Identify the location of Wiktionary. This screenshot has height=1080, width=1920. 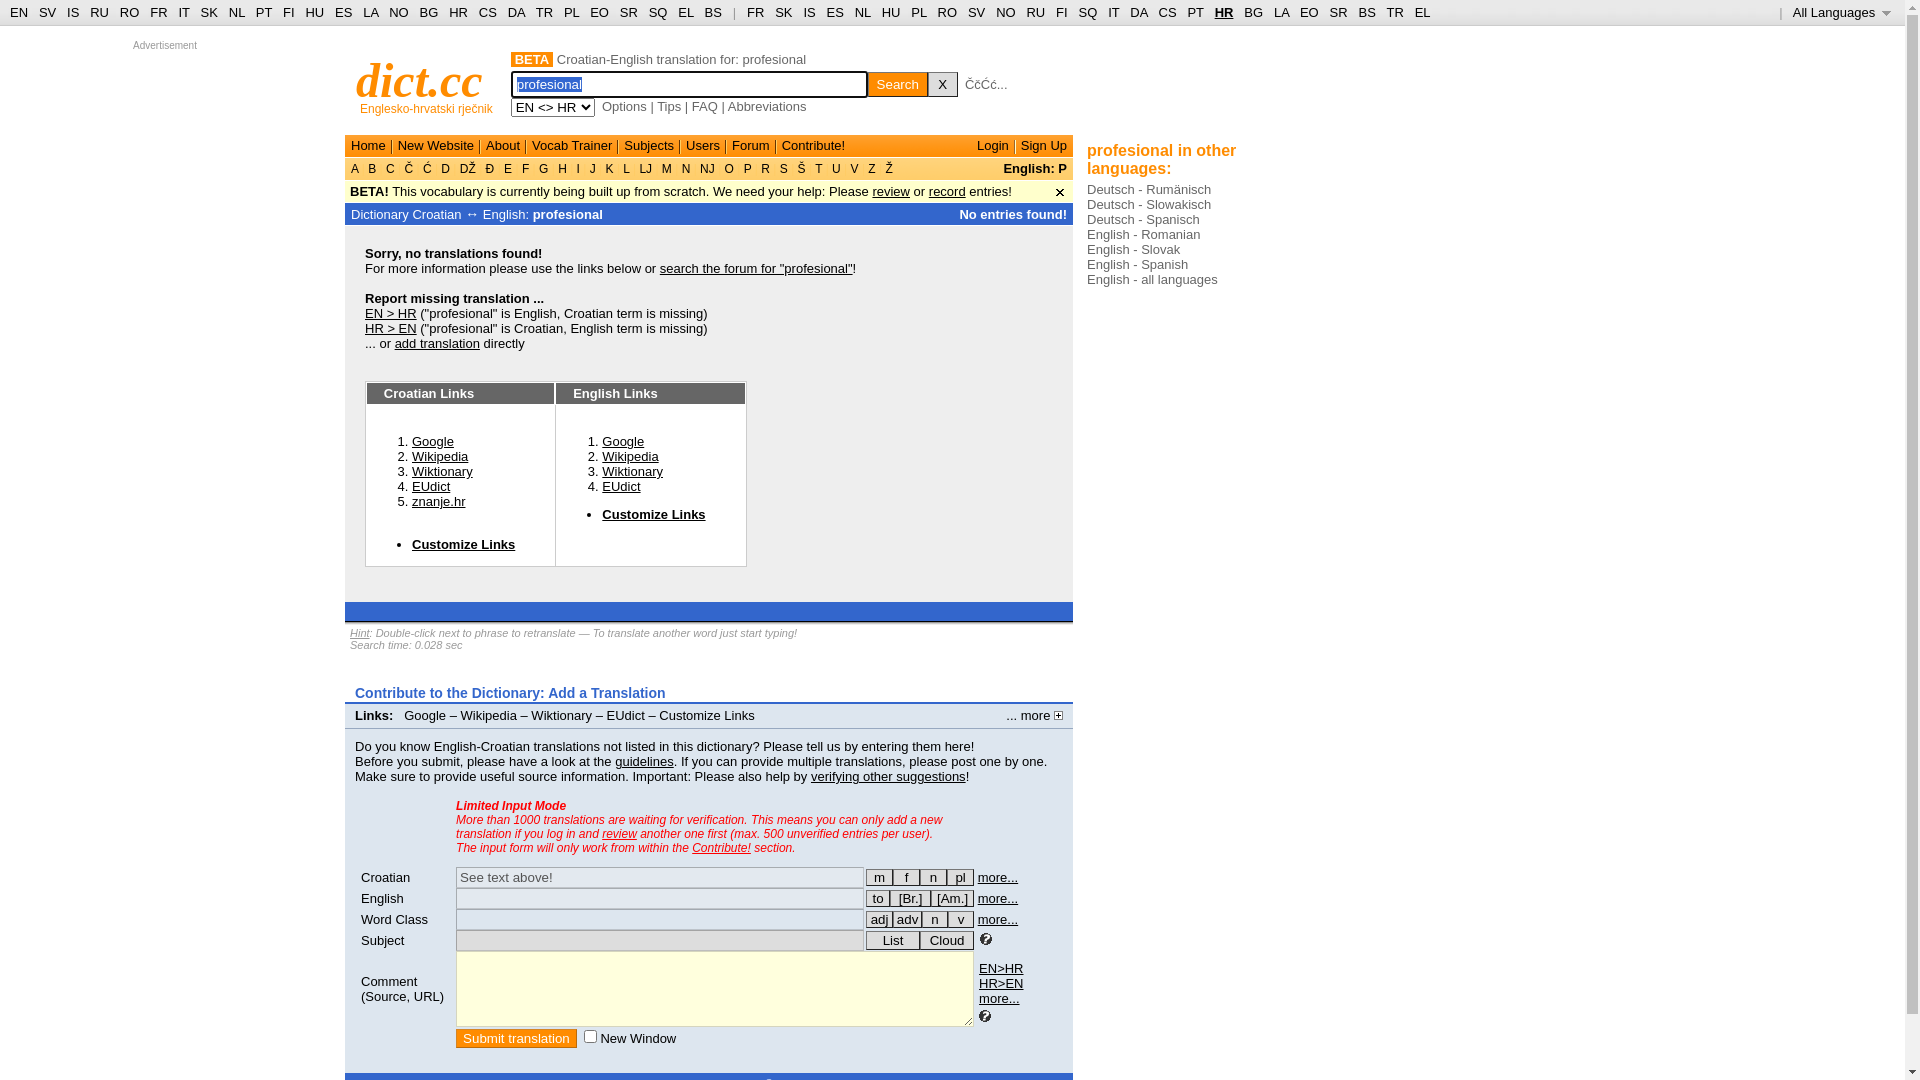
(632, 472).